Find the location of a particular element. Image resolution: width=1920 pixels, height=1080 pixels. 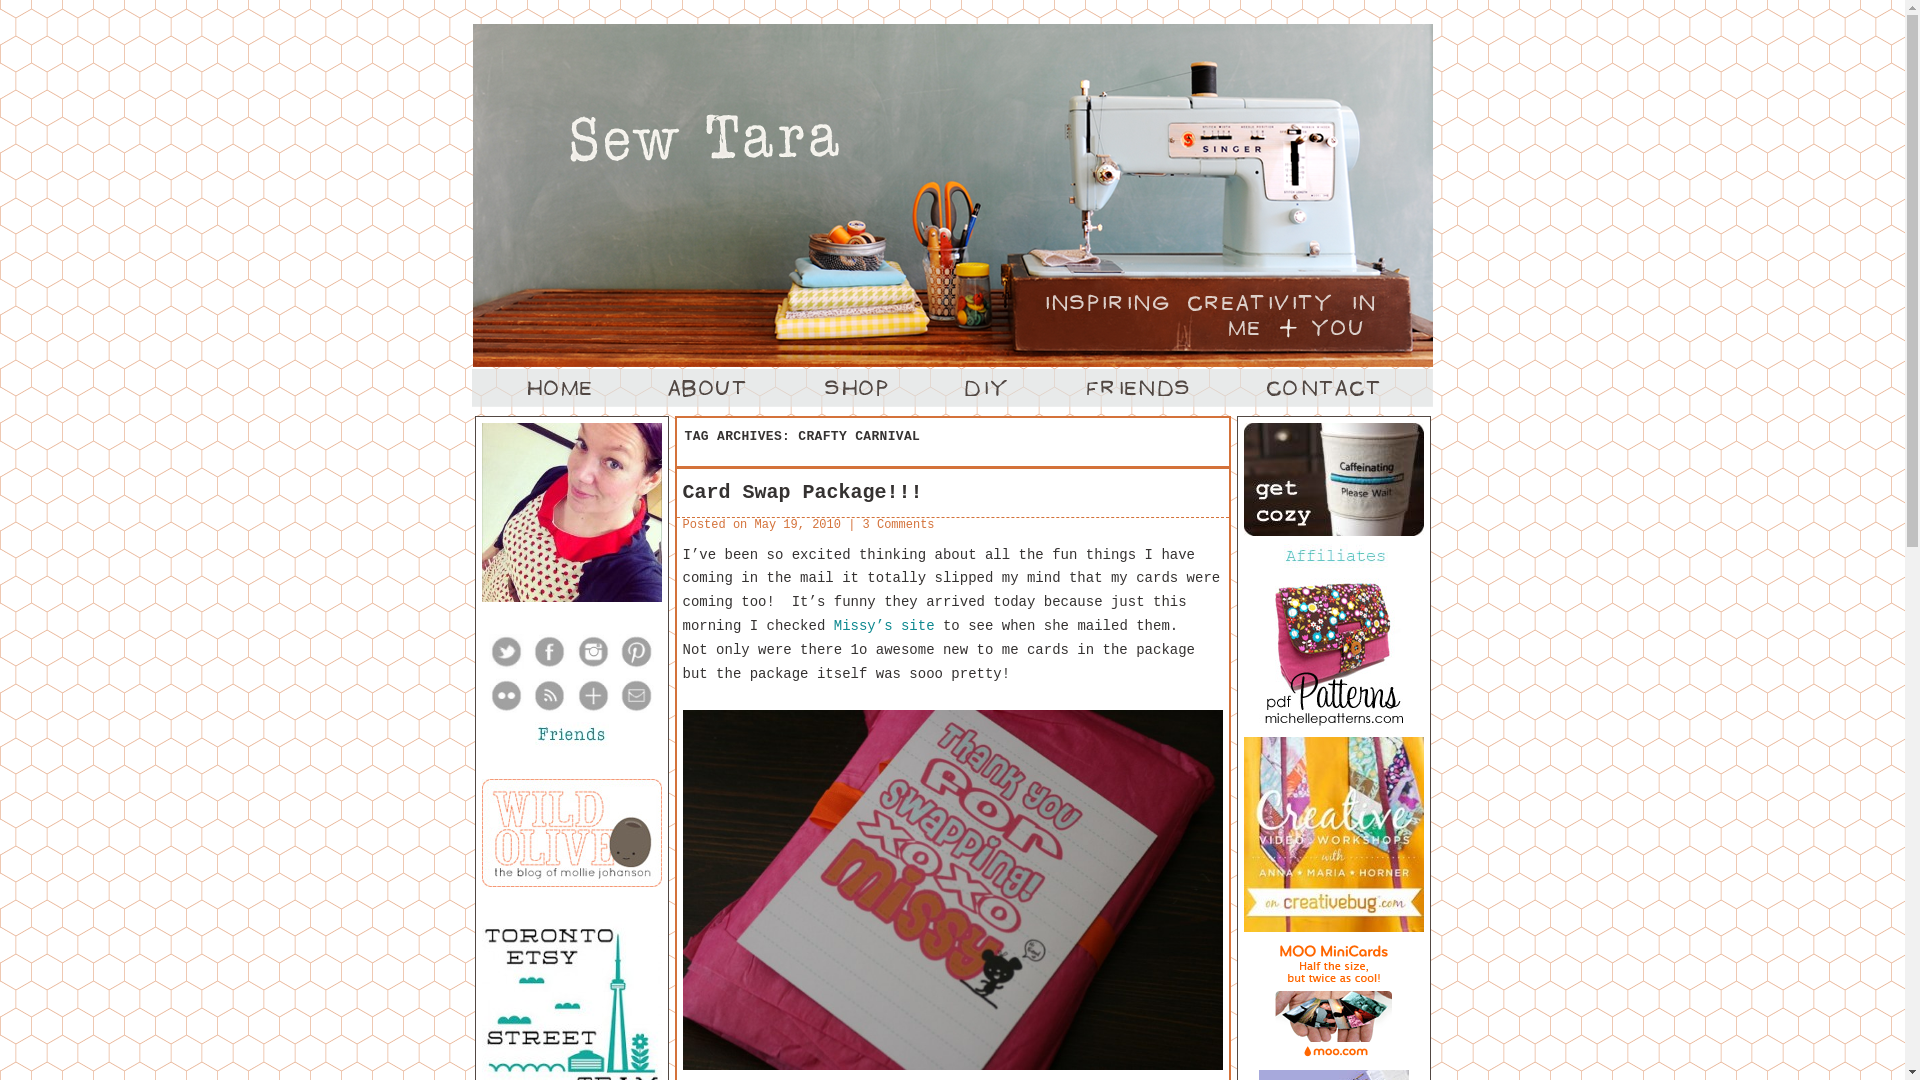

Card Swap Package!!! is located at coordinates (801, 492).